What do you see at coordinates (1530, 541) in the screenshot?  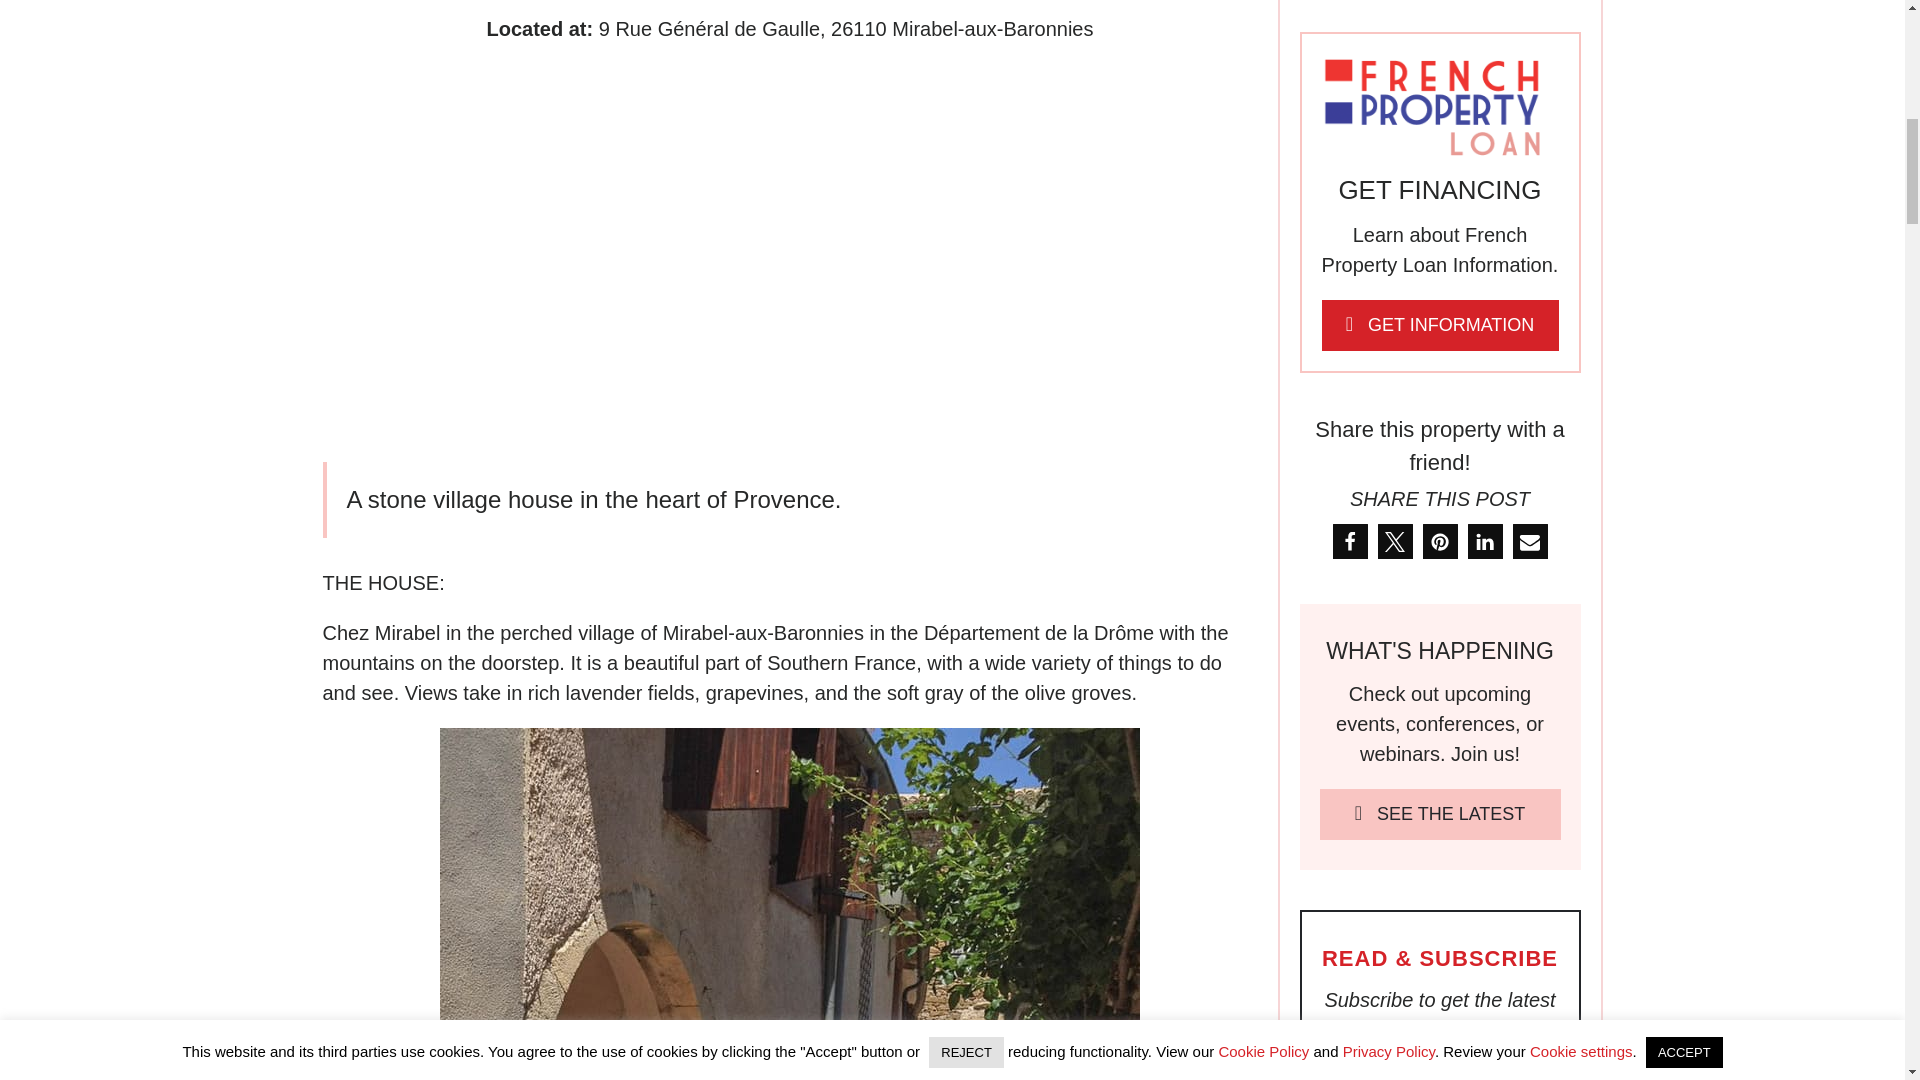 I see `Send by email` at bounding box center [1530, 541].